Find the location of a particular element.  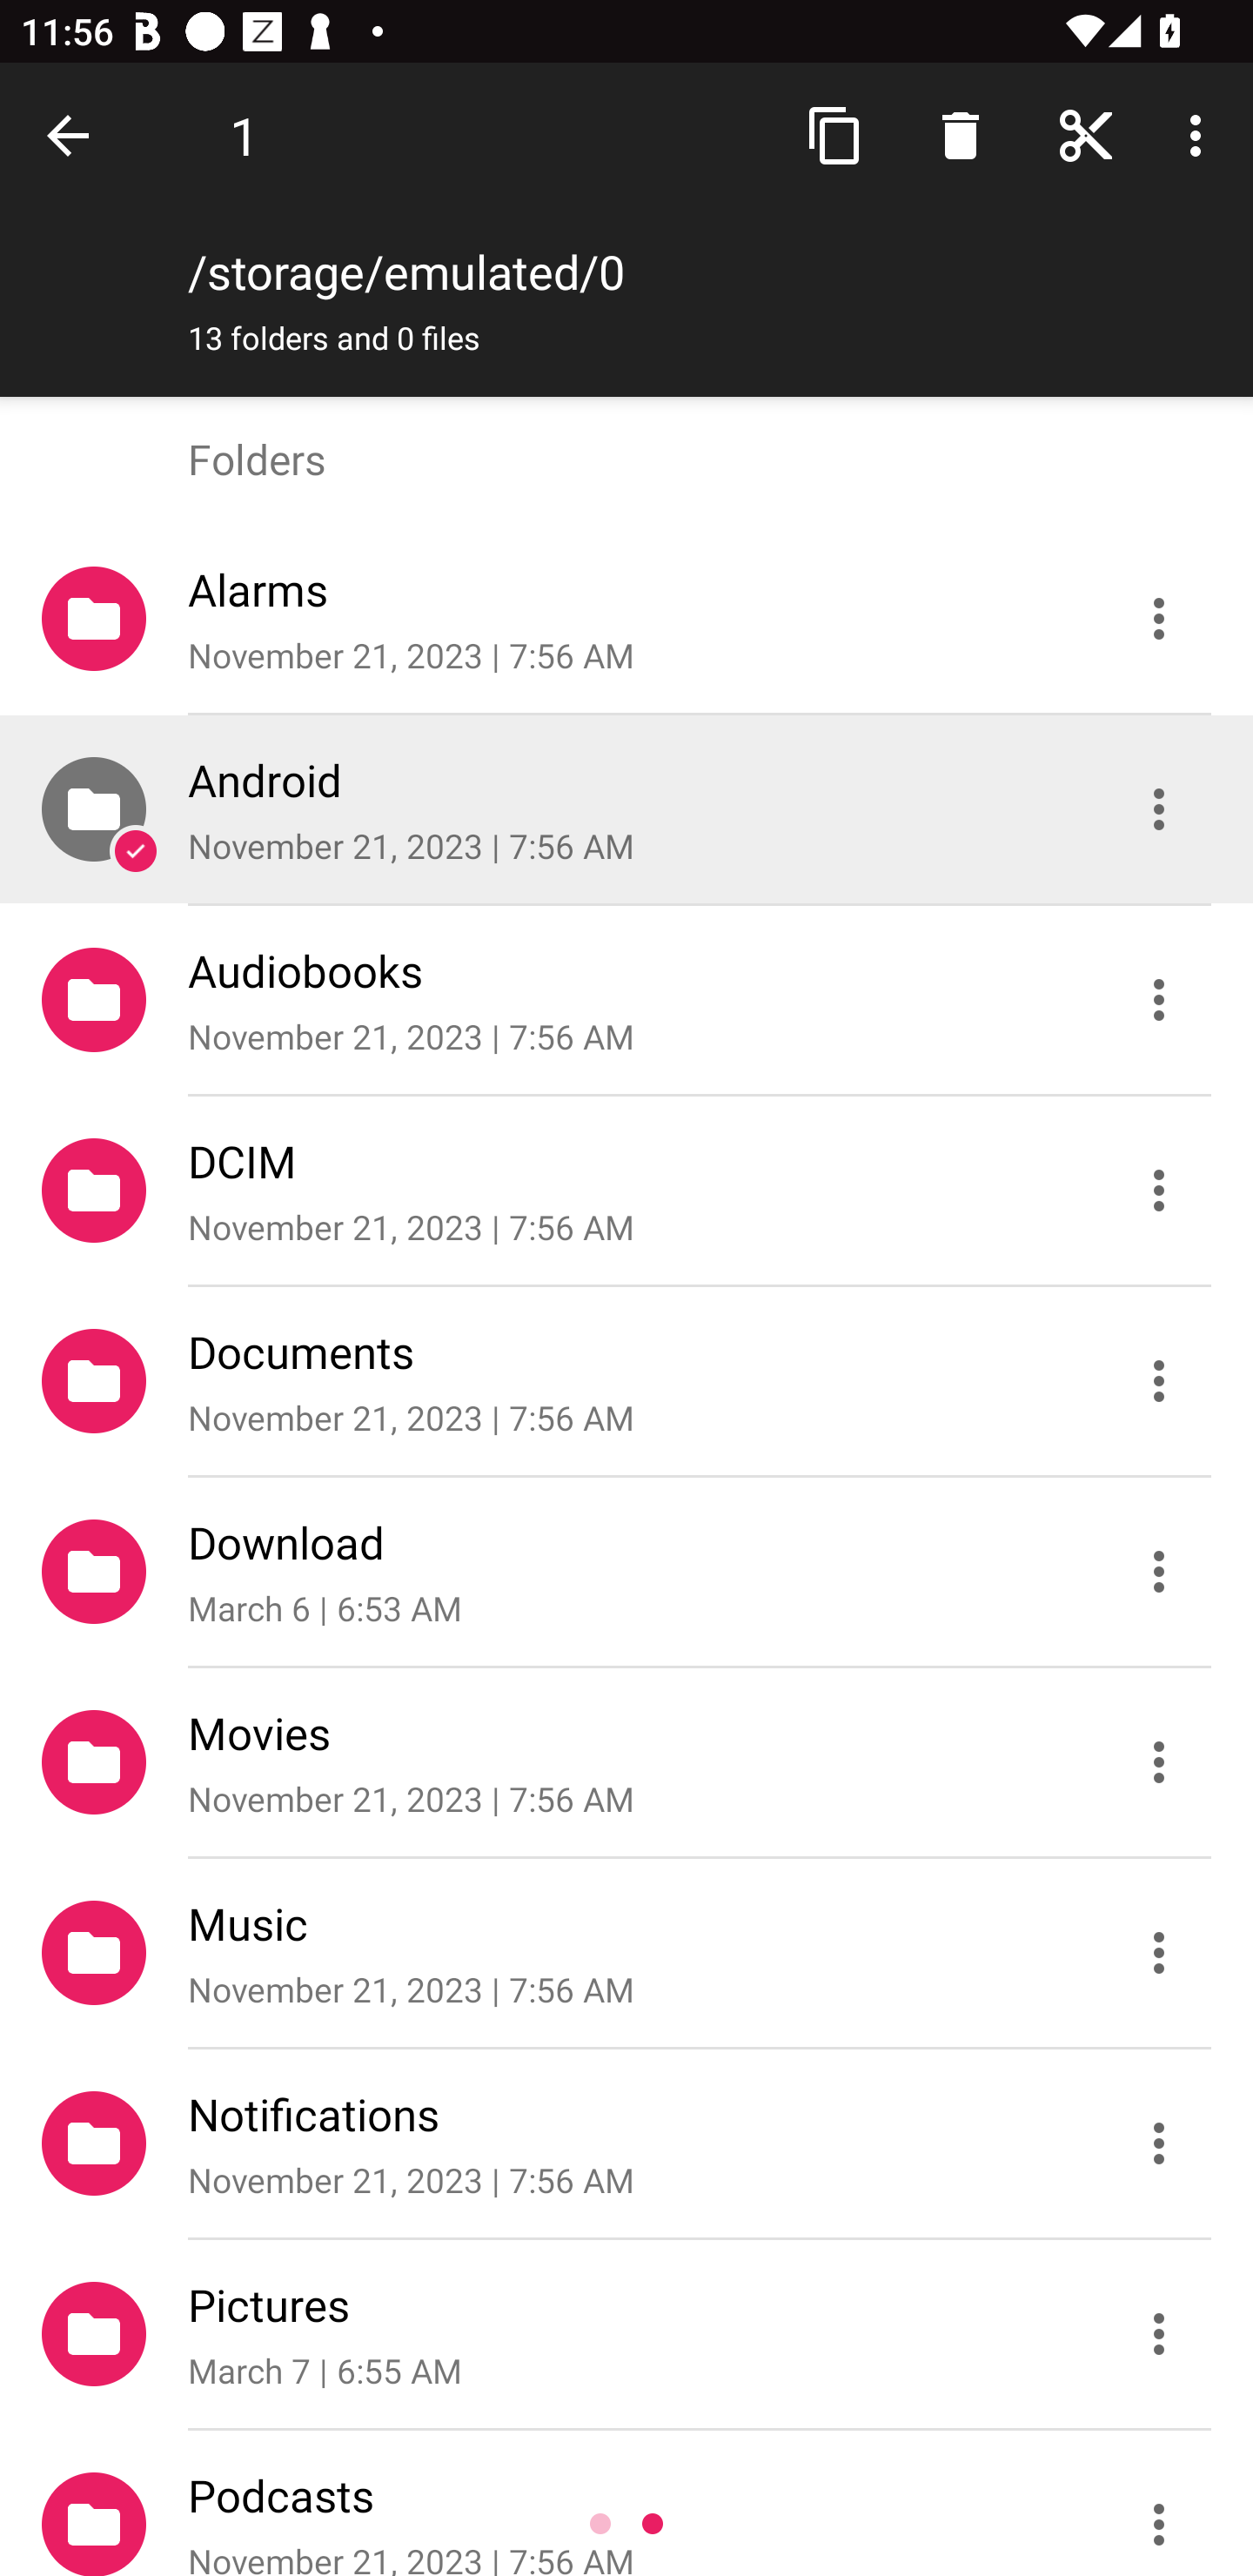

1 is located at coordinates (244, 135).